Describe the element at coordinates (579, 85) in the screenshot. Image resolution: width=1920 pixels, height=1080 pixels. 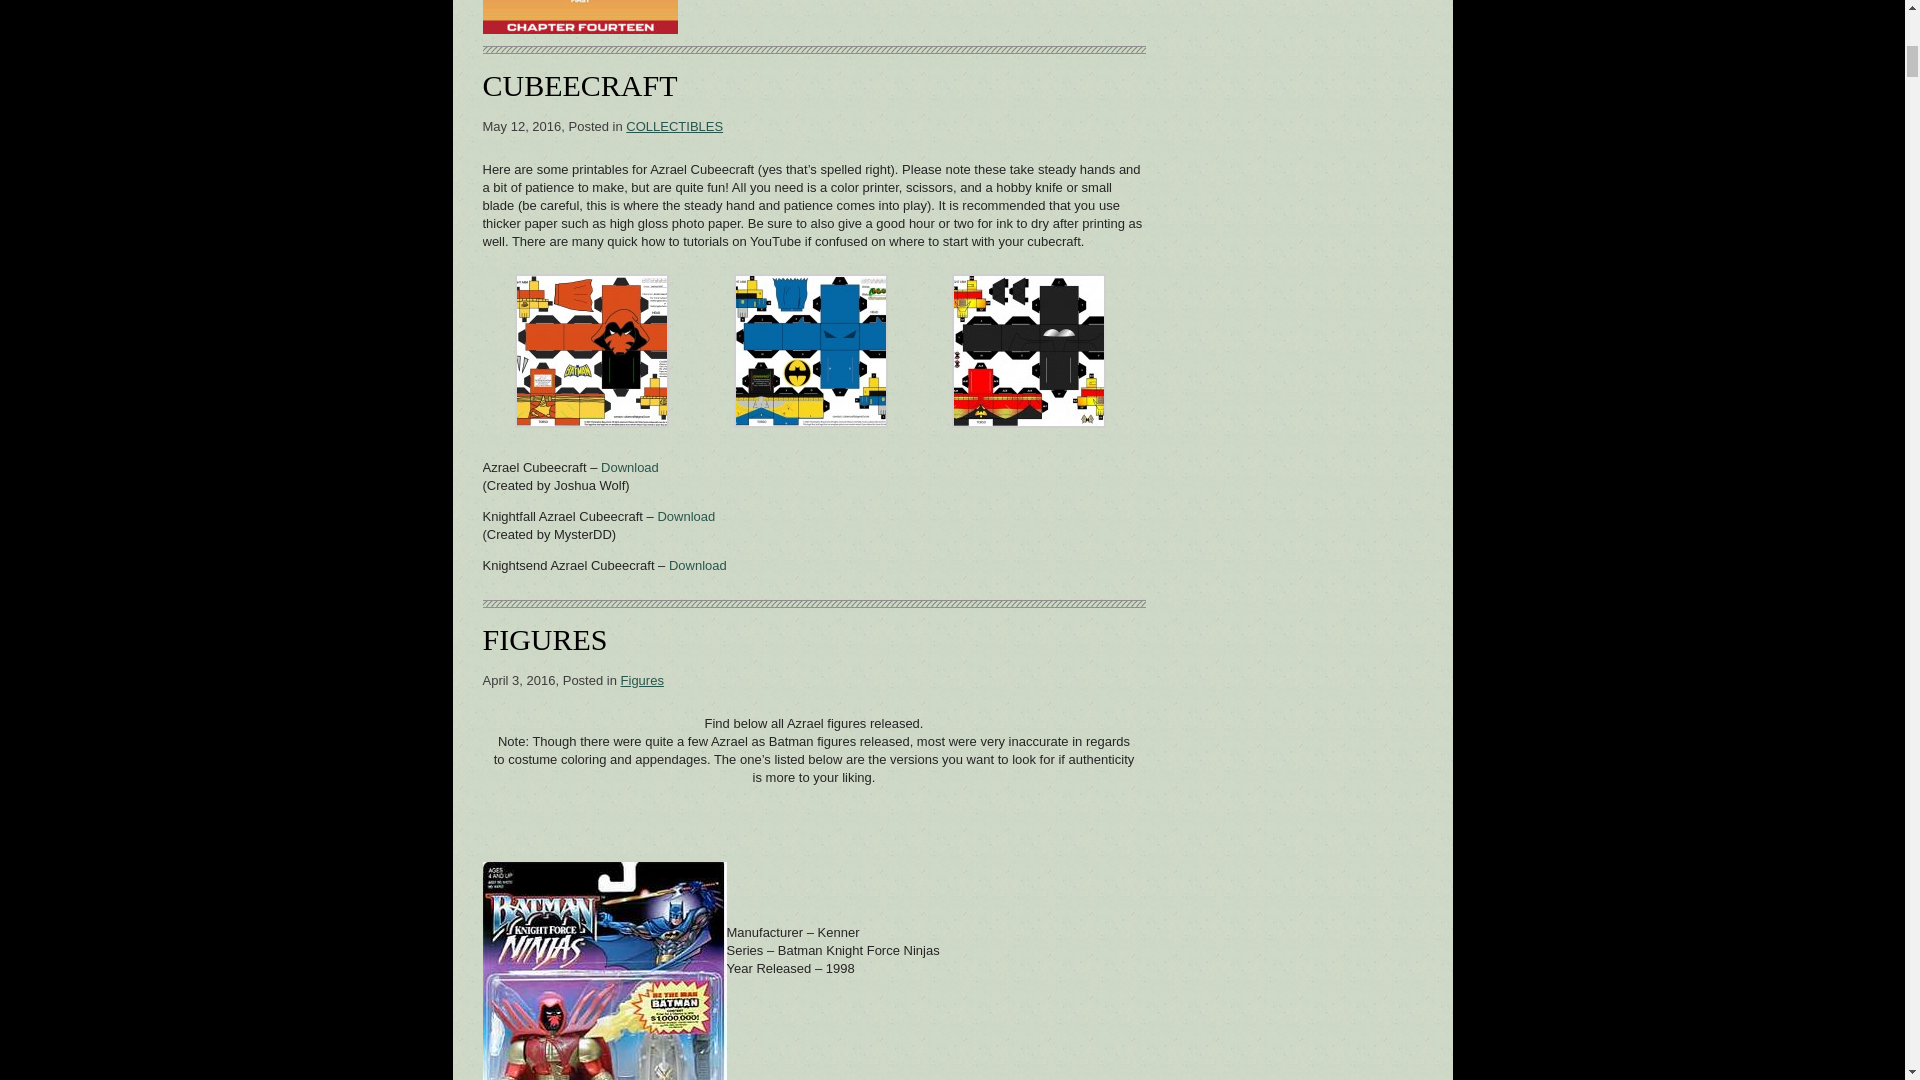
I see `CUBEECRAFT` at that location.